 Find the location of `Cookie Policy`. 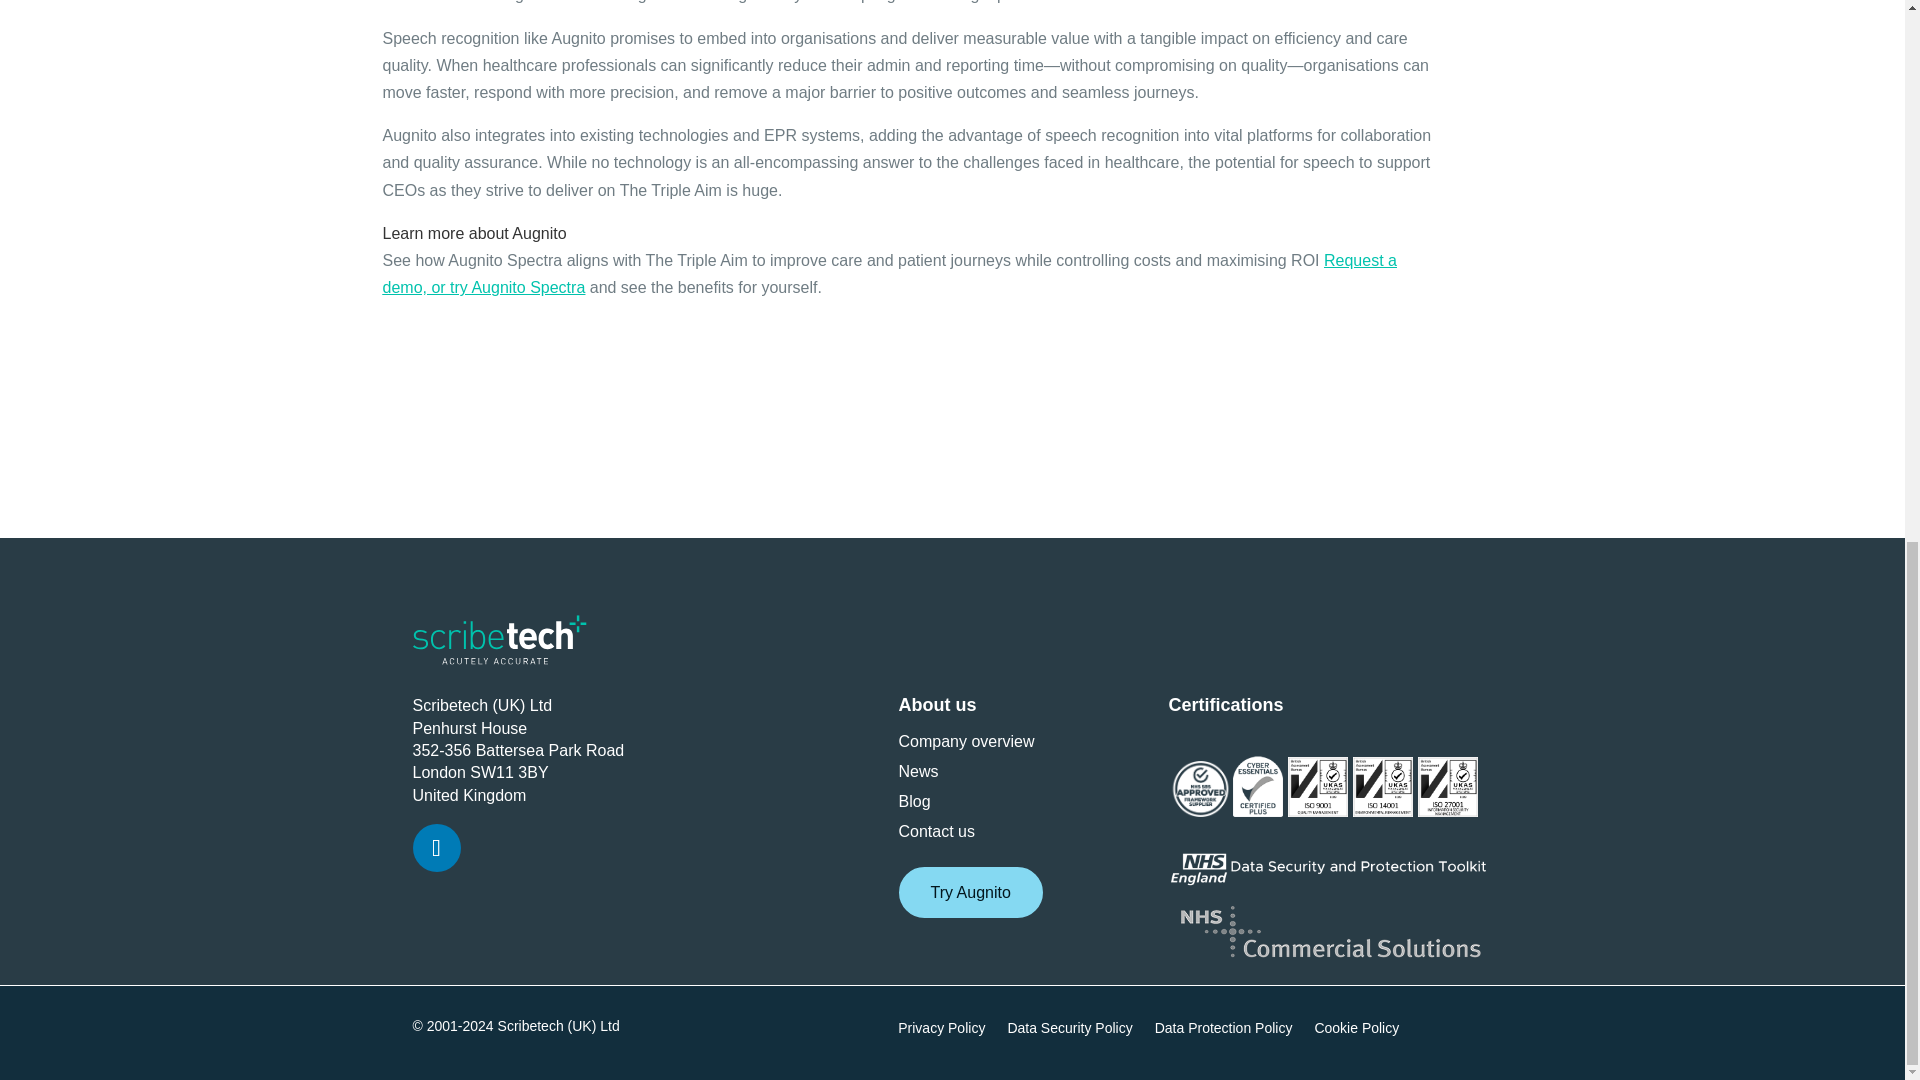

Cookie Policy is located at coordinates (1356, 1032).